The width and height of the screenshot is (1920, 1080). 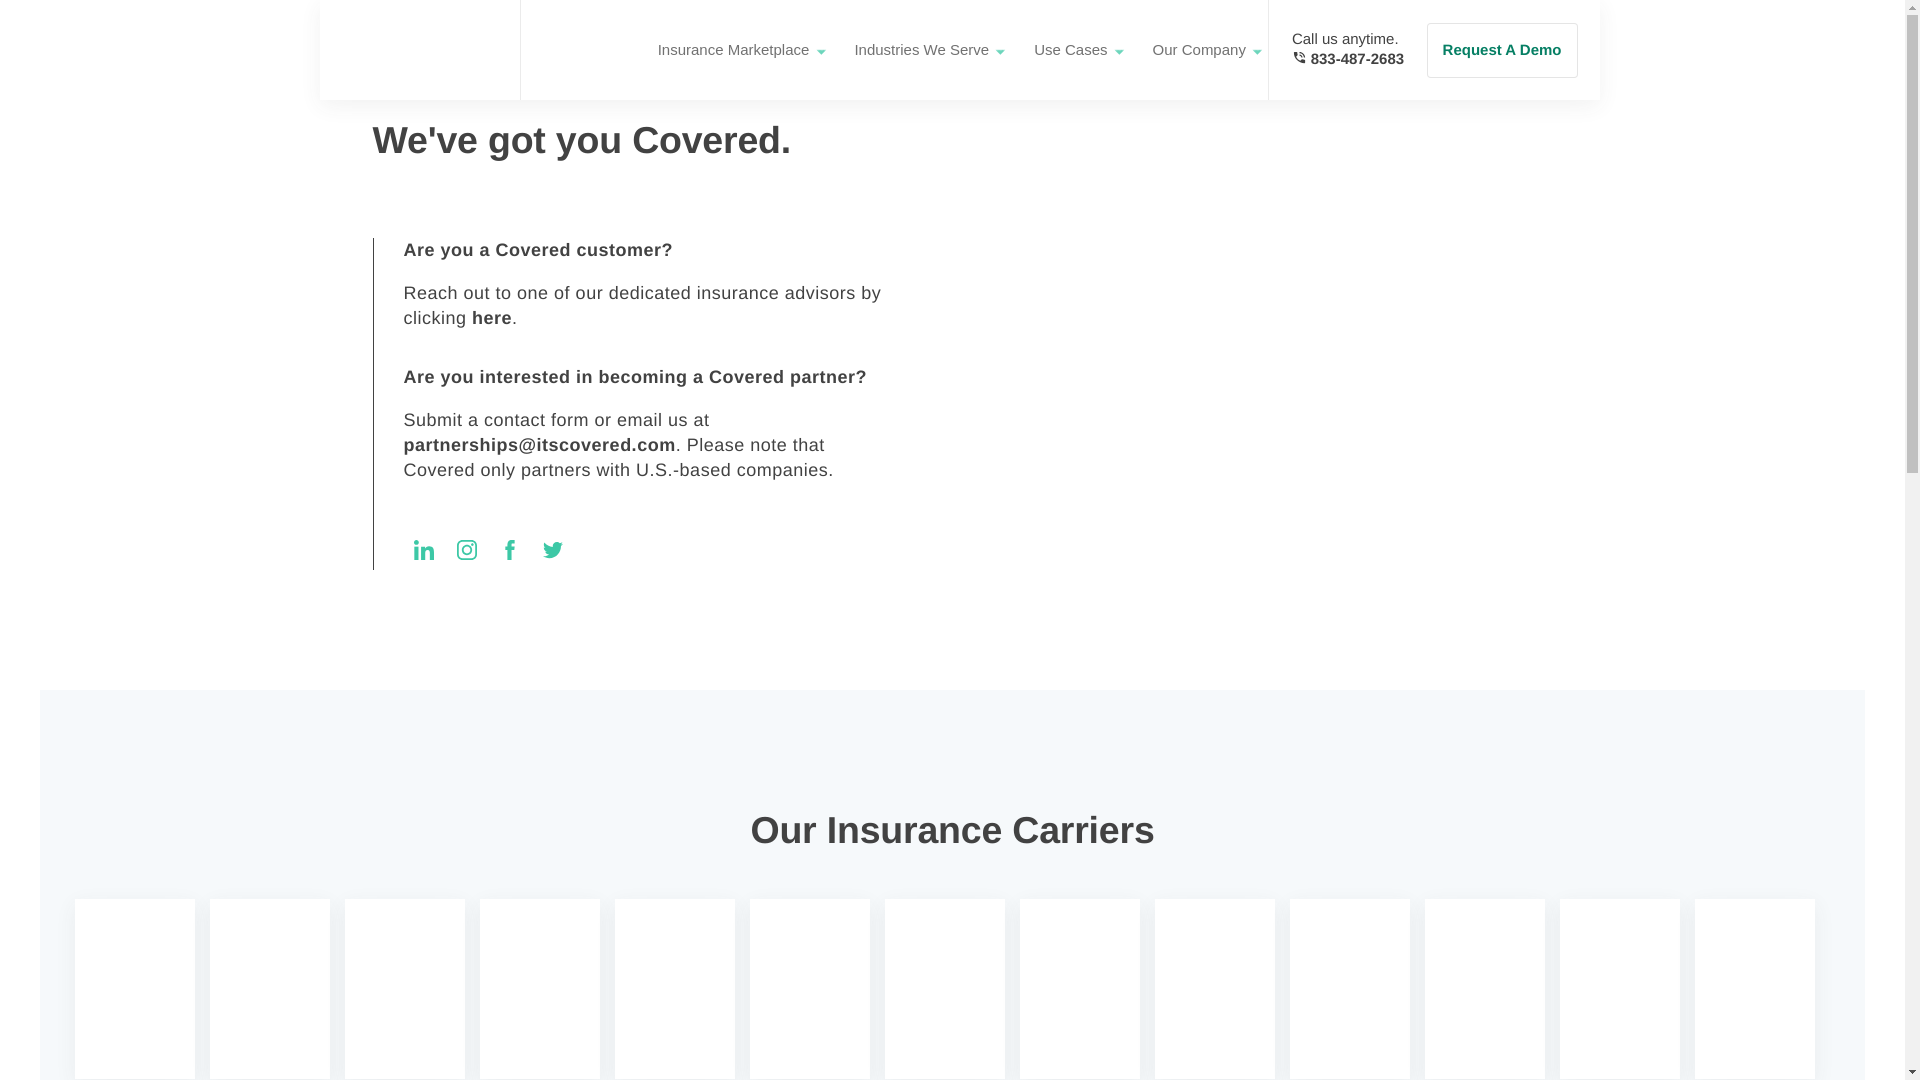 What do you see at coordinates (571, 50) in the screenshot?
I see `Partners` at bounding box center [571, 50].